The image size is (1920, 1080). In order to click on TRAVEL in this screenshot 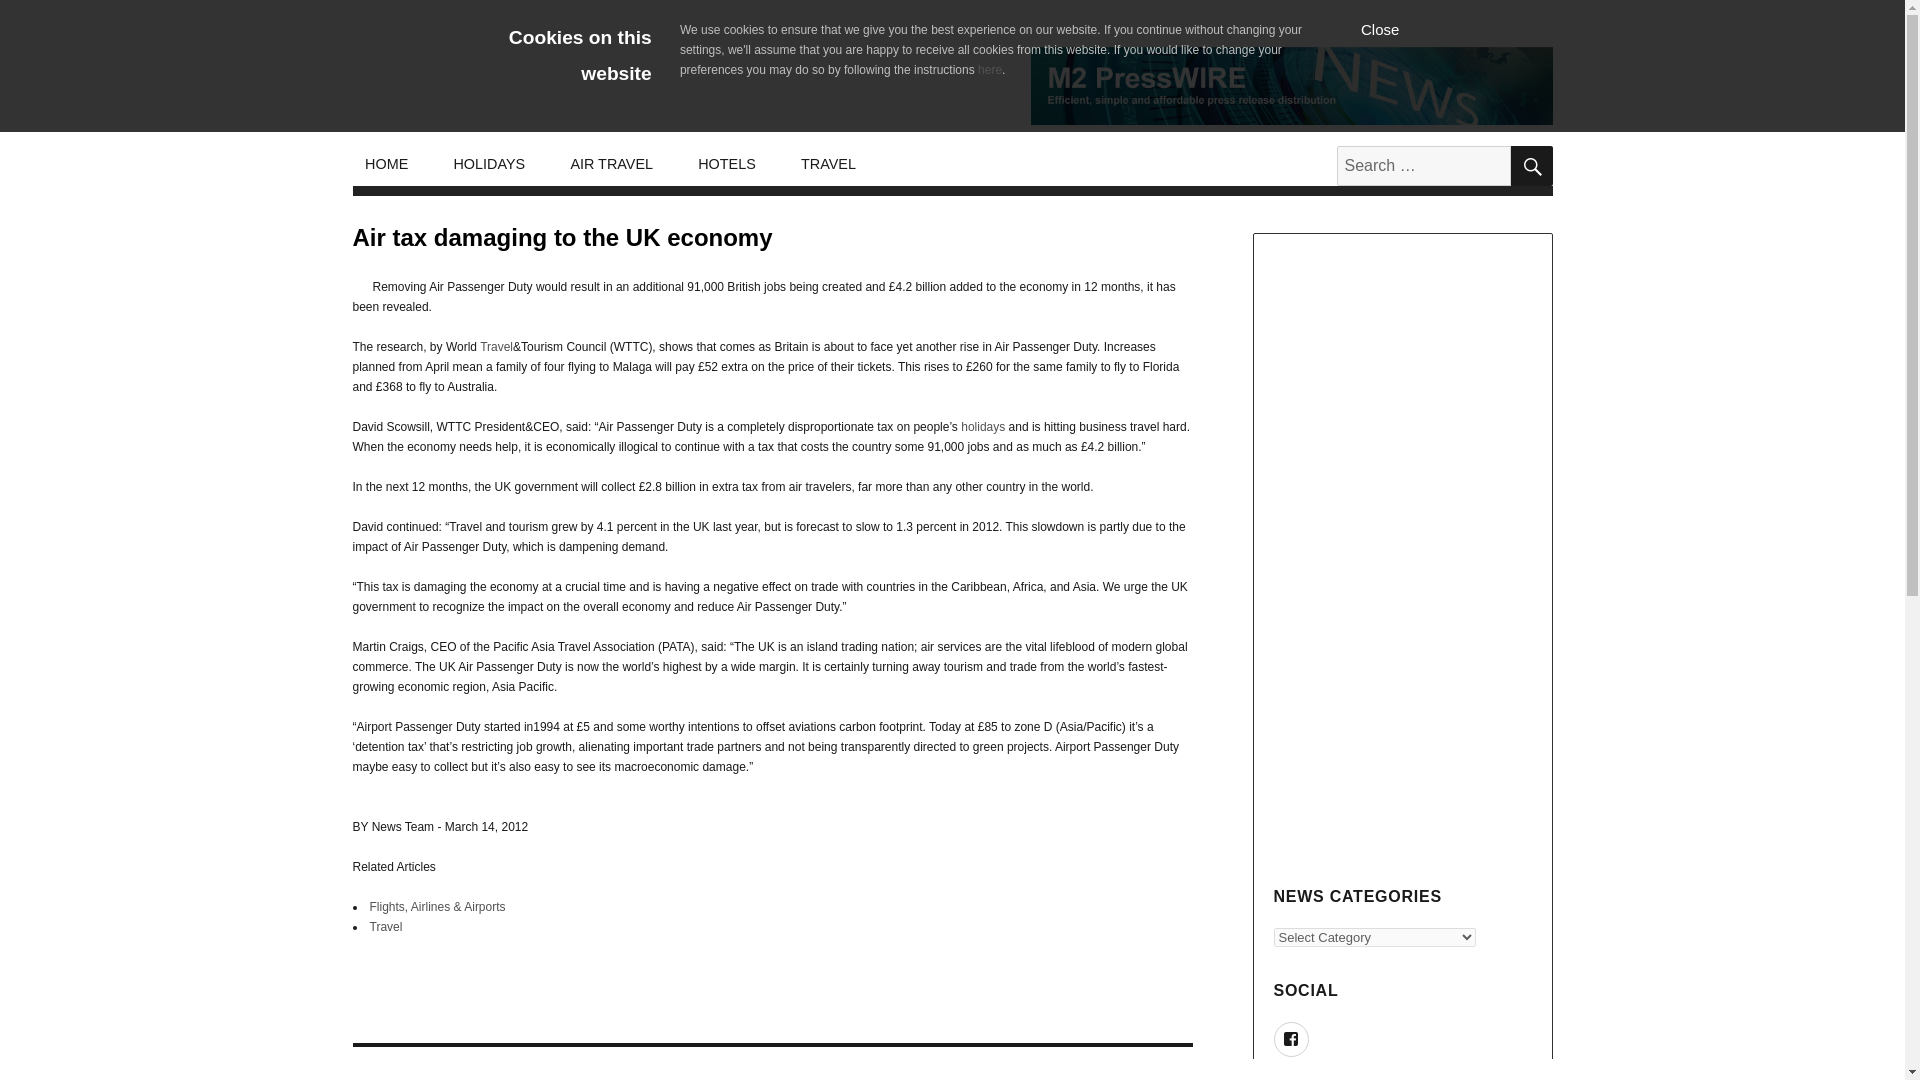, I will do `click(827, 164)`.